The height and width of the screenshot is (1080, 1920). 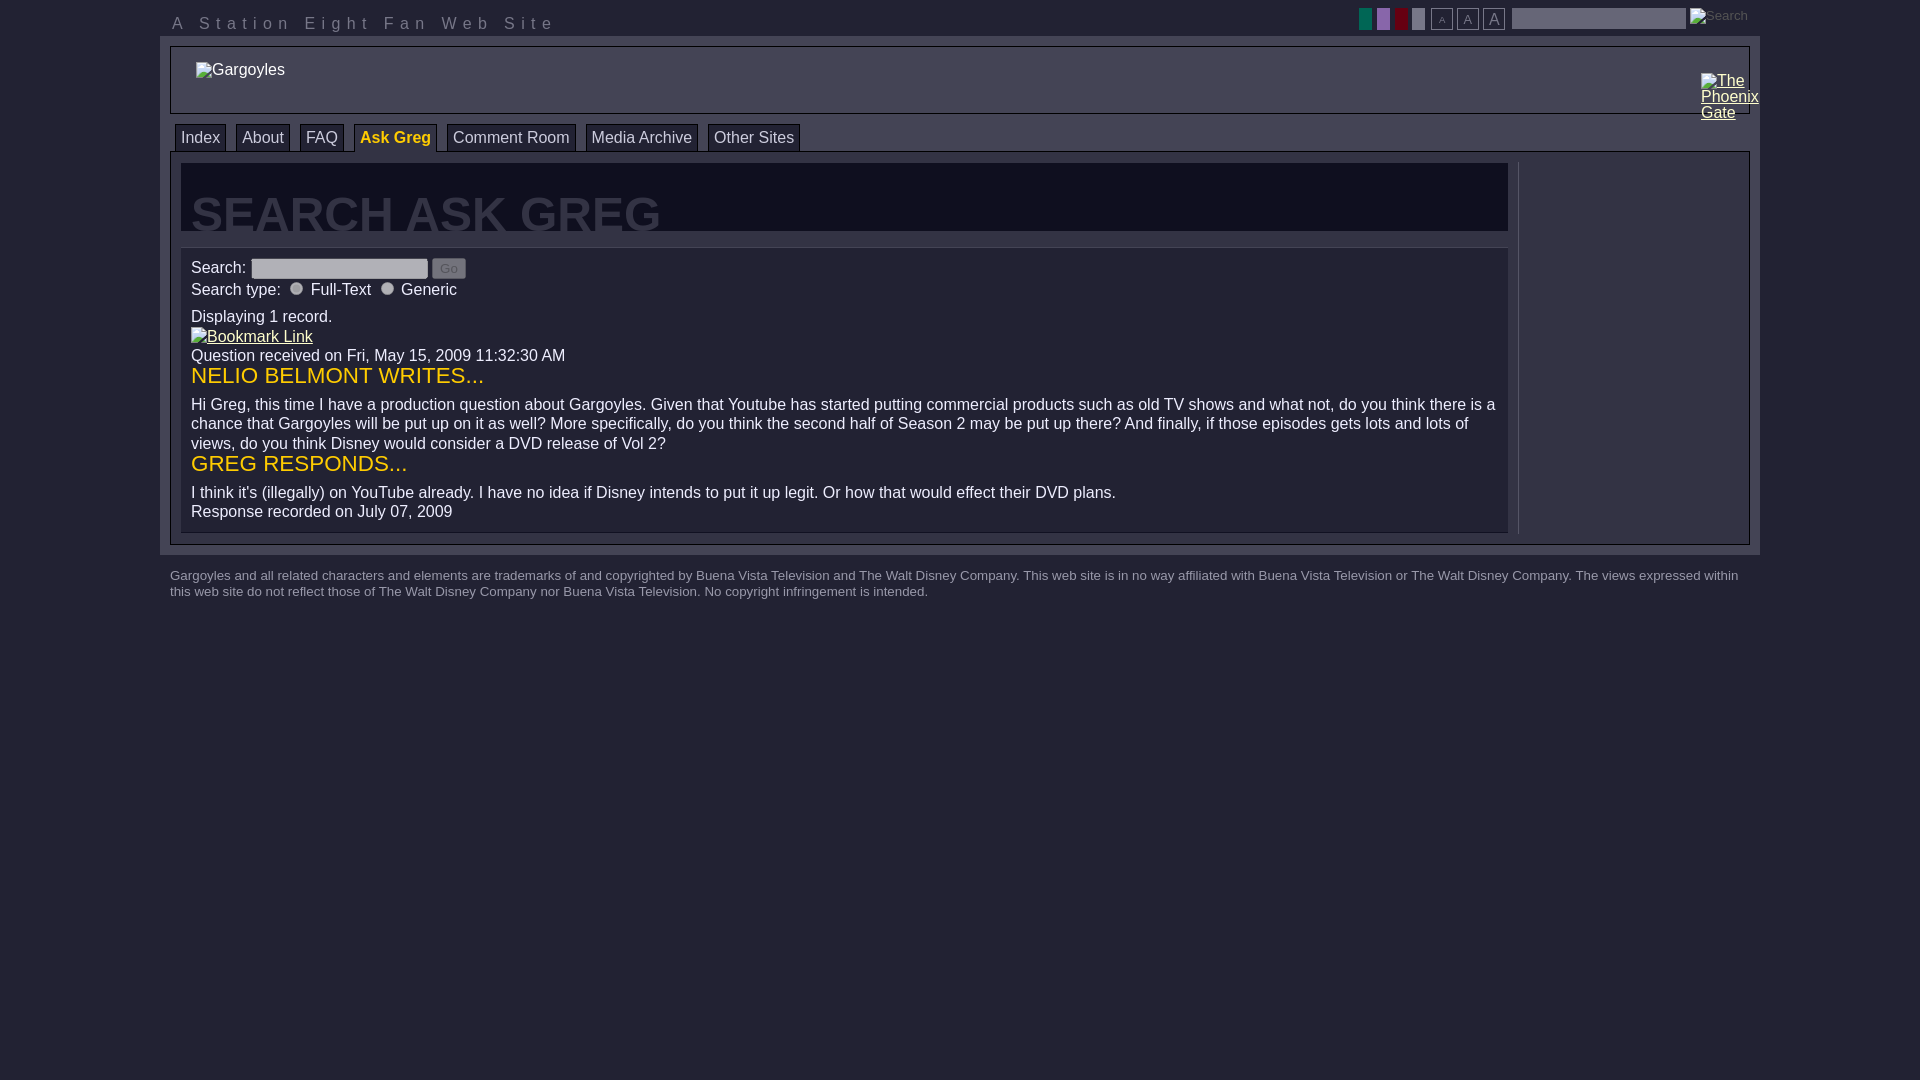 What do you see at coordinates (321, 138) in the screenshot?
I see `FAQ` at bounding box center [321, 138].